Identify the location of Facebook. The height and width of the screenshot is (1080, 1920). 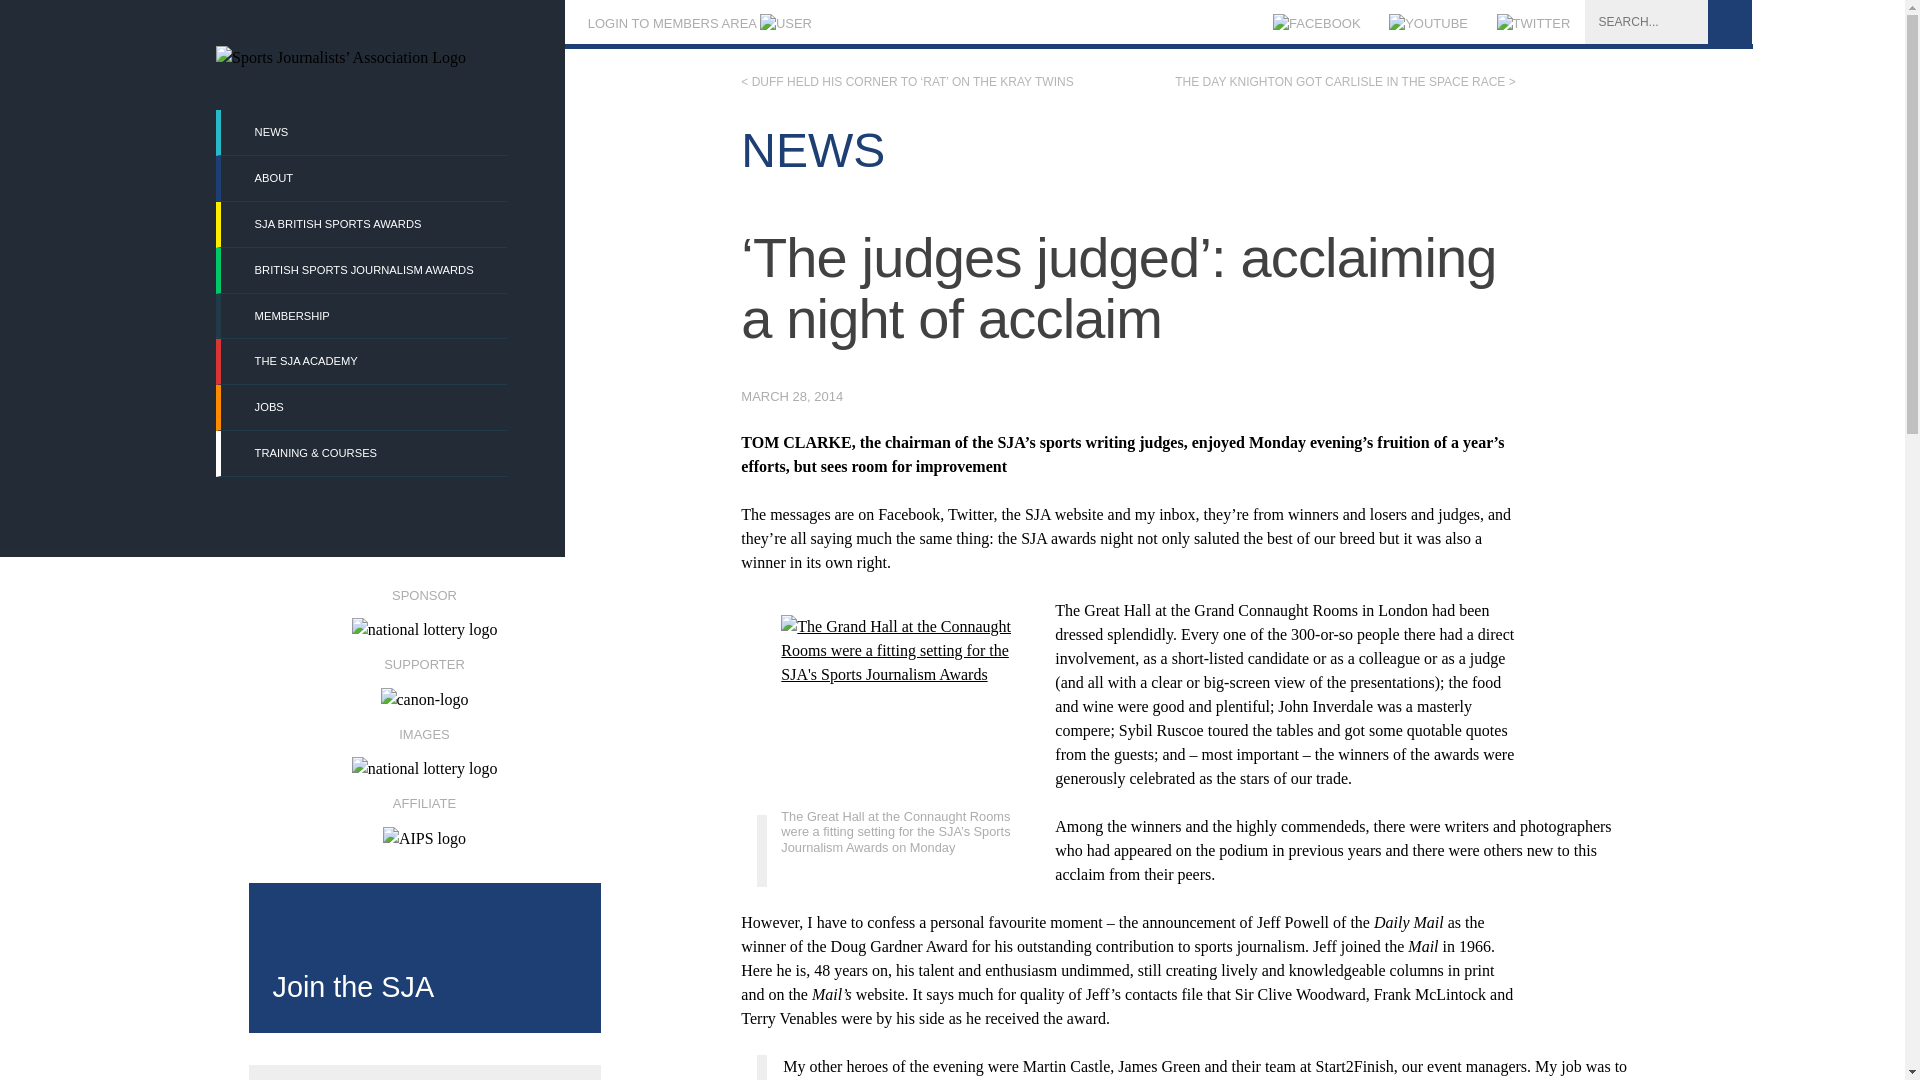
(1316, 24).